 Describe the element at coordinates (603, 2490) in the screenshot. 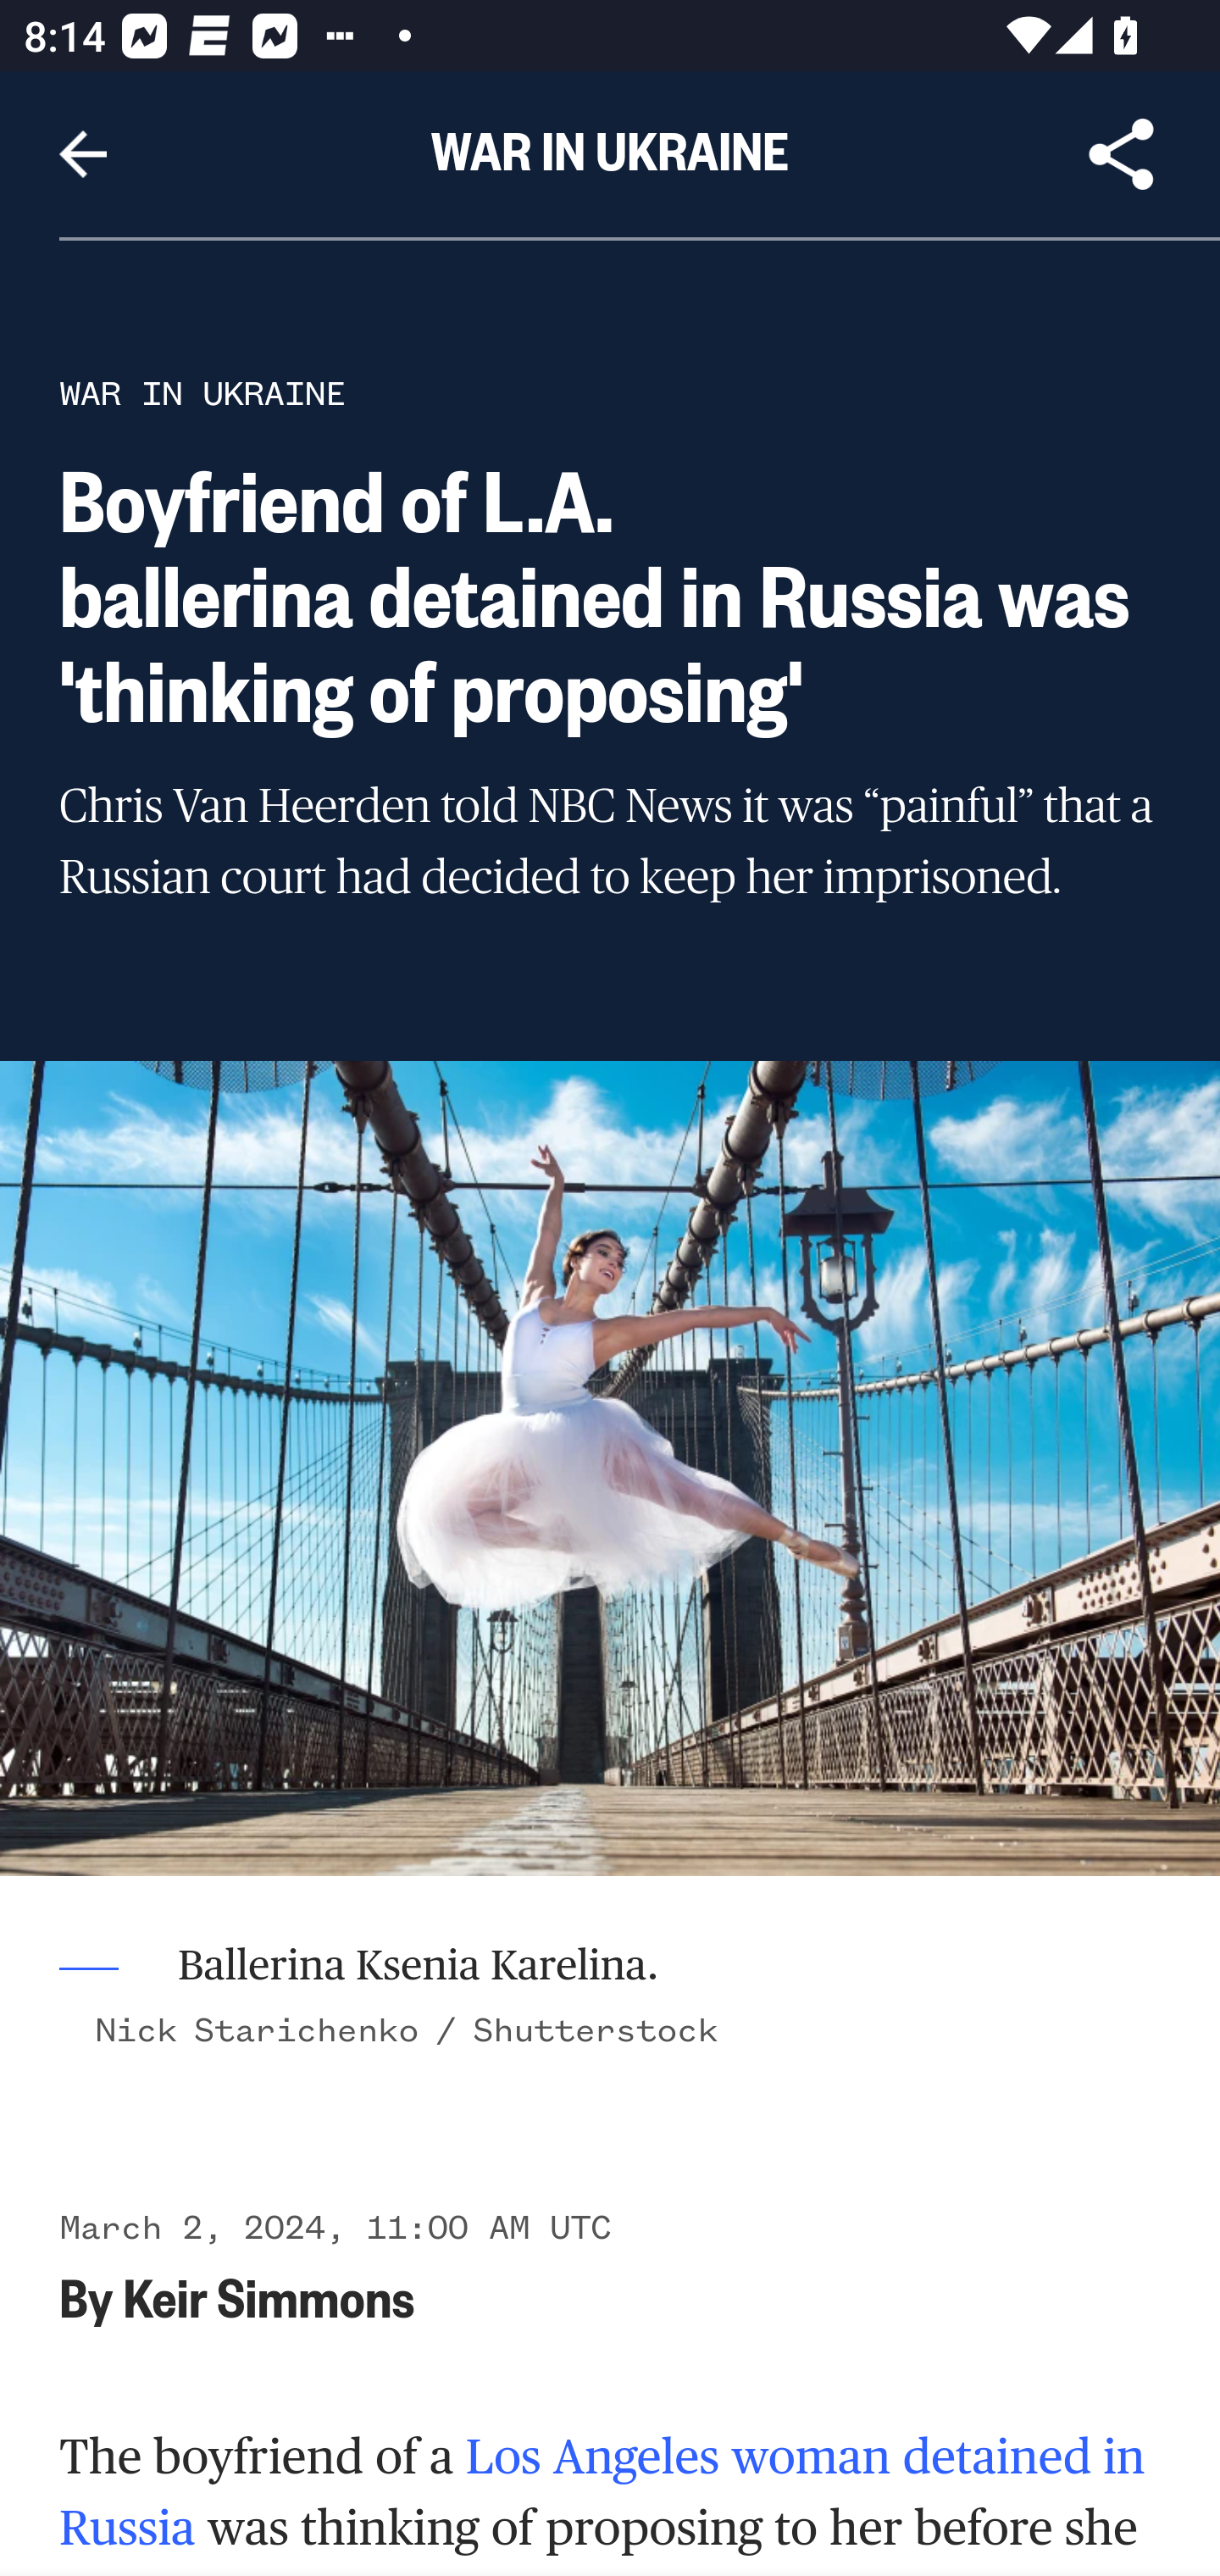

I see `Los Angeles woman detained in Russia` at that location.